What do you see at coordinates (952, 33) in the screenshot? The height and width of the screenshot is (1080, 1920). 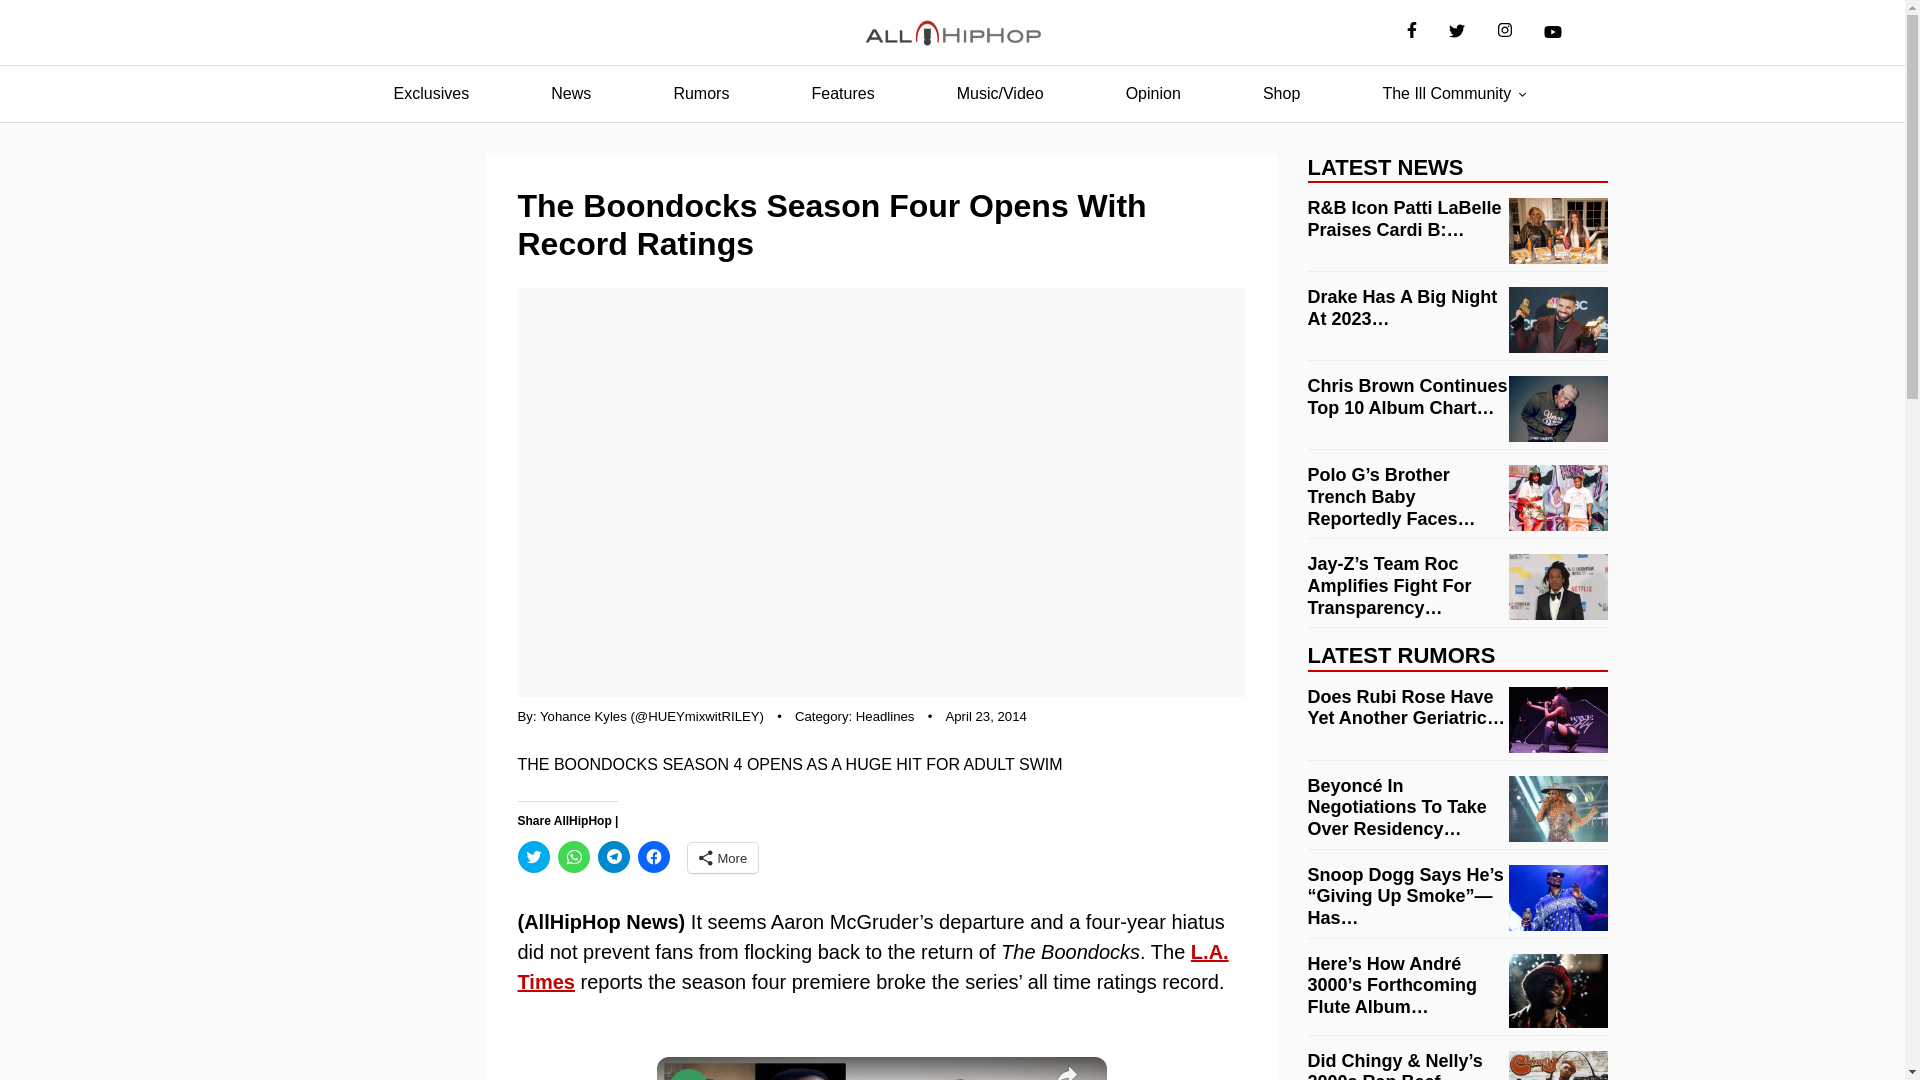 I see `AllHipHop` at bounding box center [952, 33].